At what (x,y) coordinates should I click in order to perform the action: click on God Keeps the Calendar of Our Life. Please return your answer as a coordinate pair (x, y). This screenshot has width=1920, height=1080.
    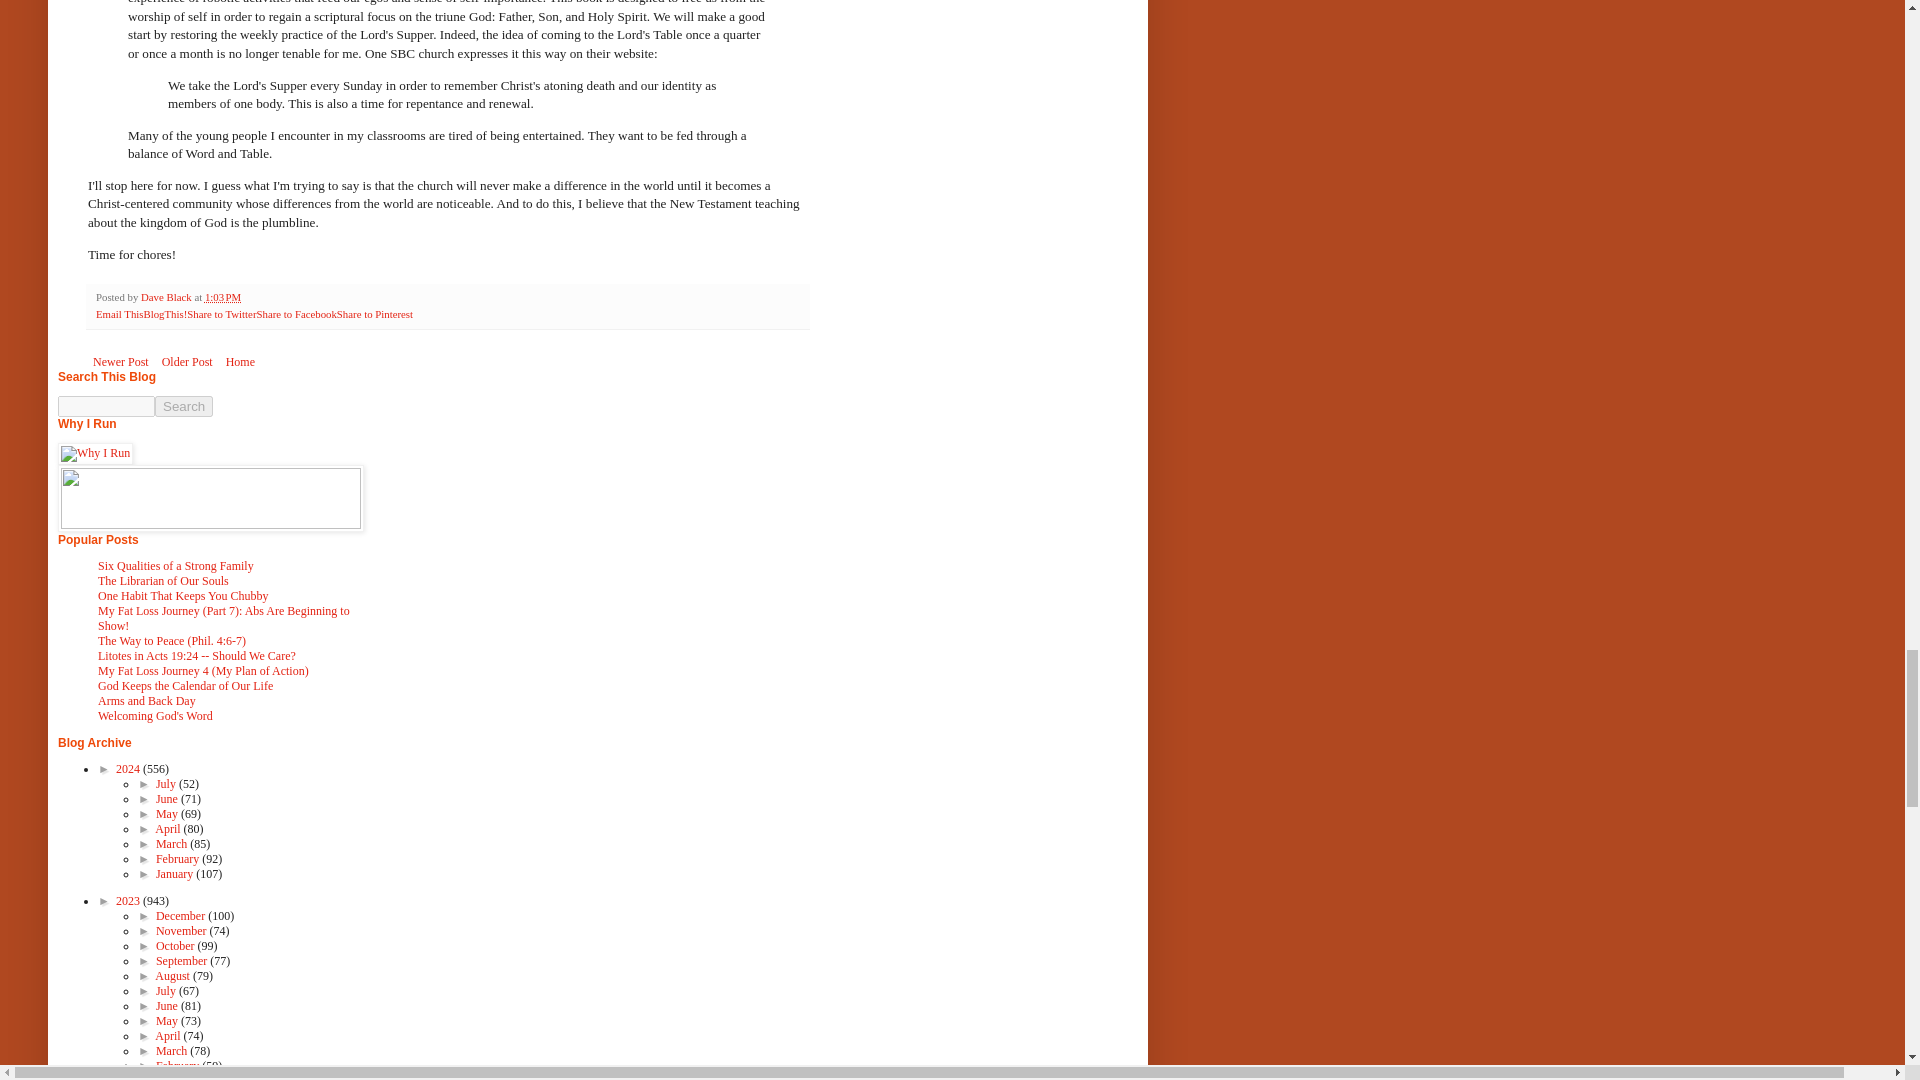
    Looking at the image, I should click on (184, 686).